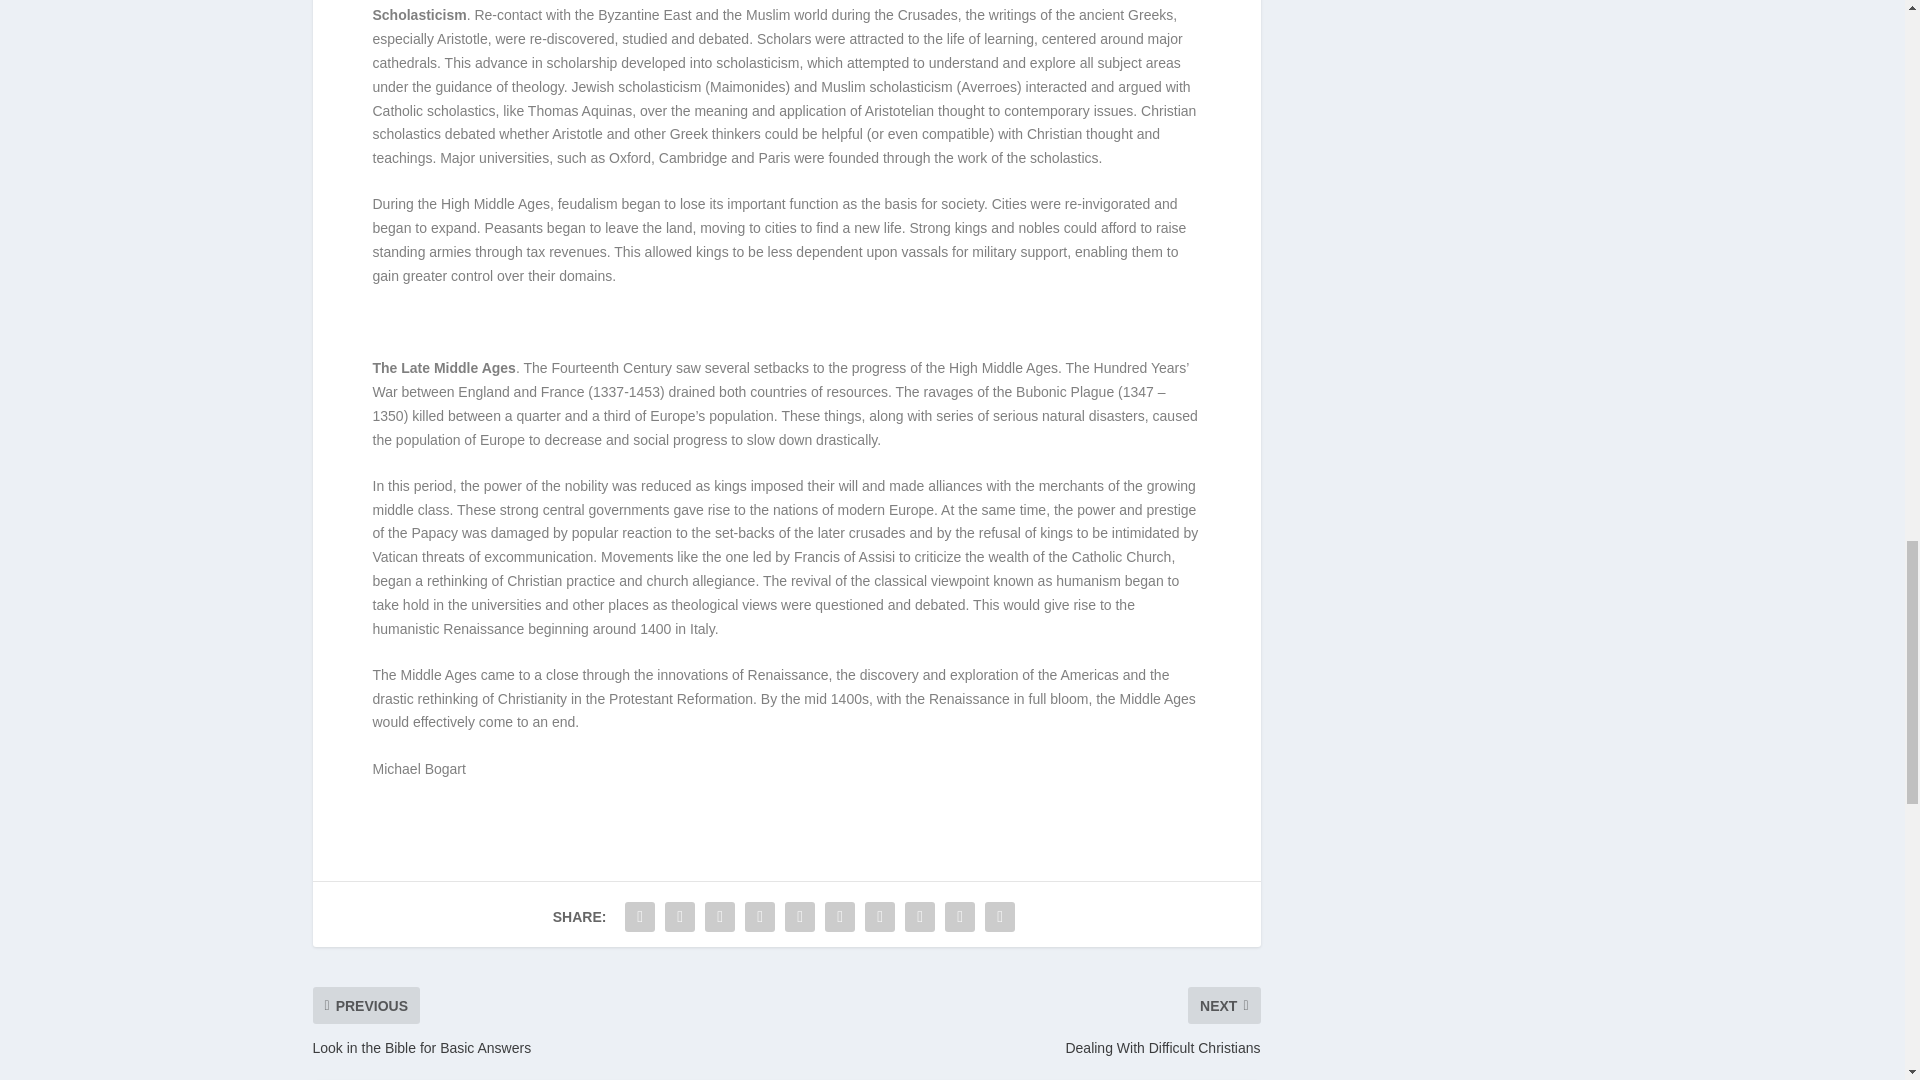  I want to click on Share "A Brief Summary of the Middle Ages" via Tumblr, so click(759, 917).